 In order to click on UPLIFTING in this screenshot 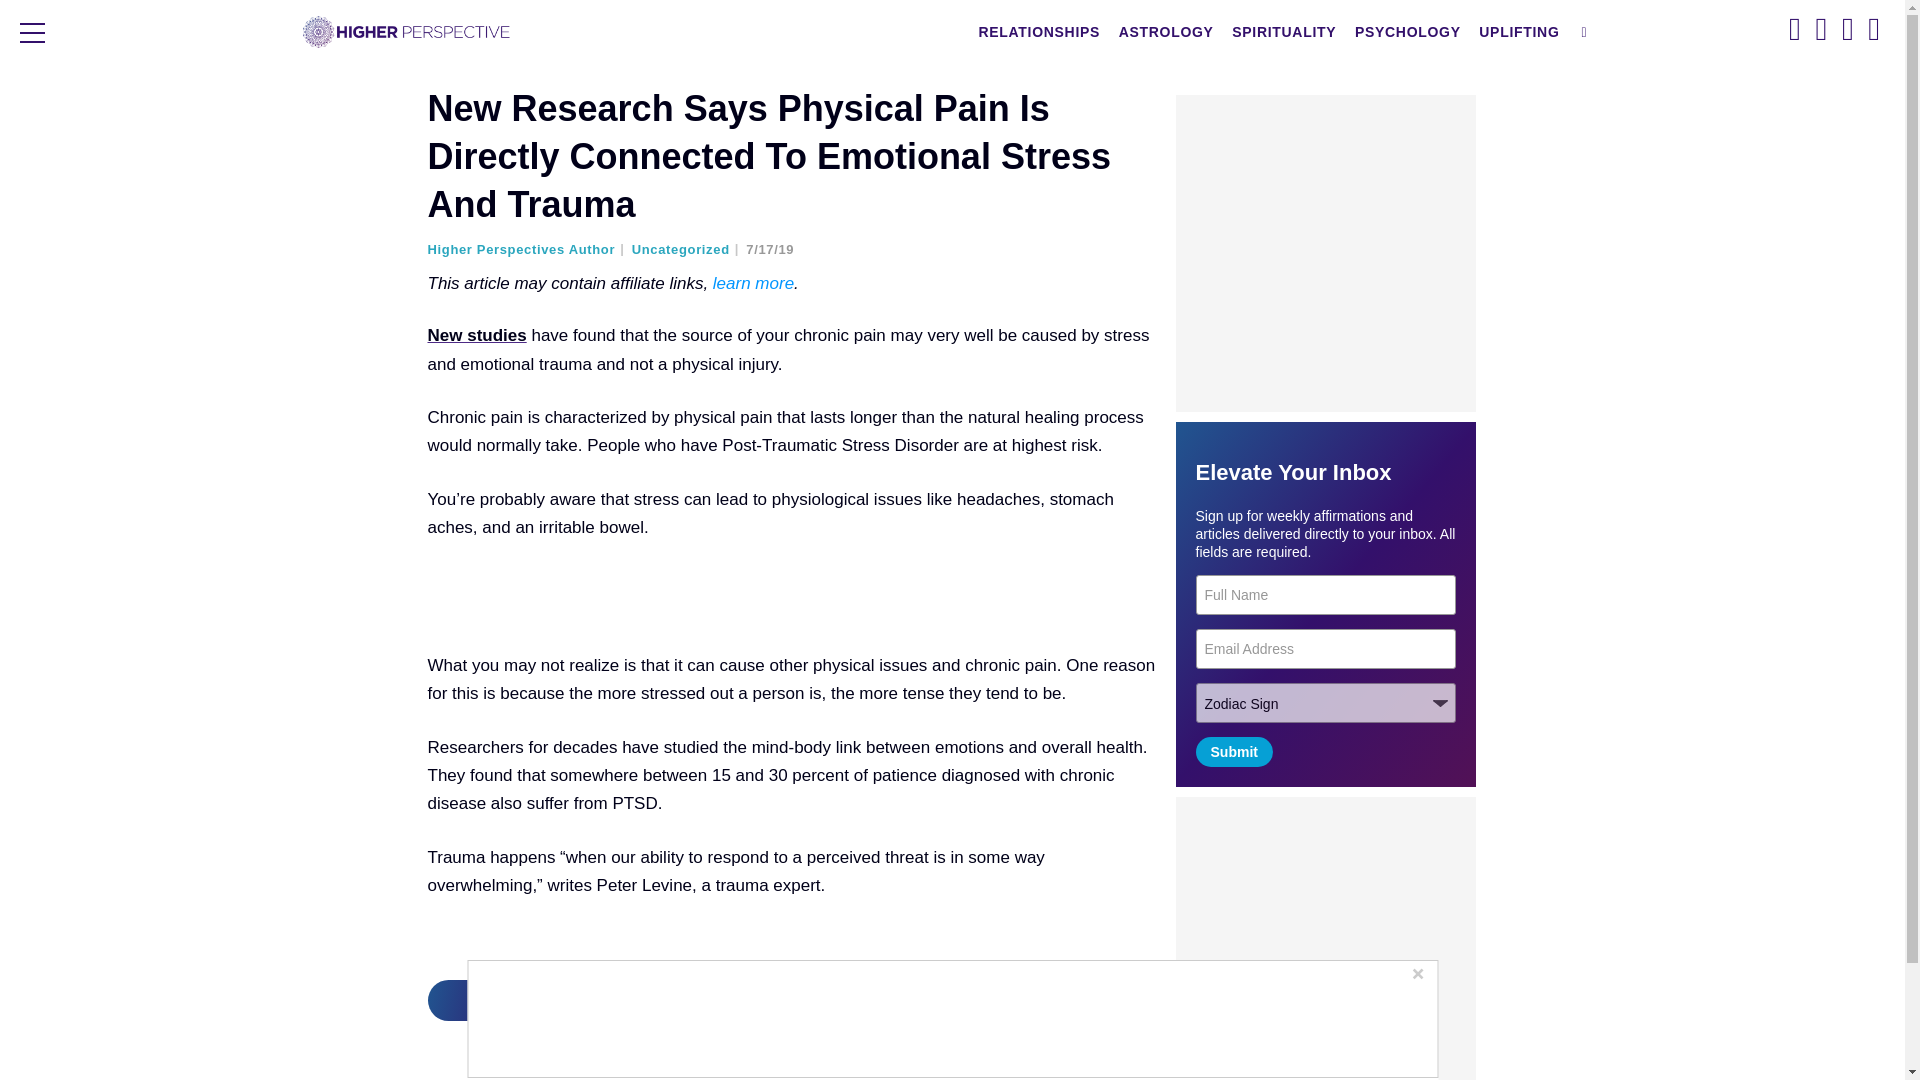, I will do `click(1519, 32)`.